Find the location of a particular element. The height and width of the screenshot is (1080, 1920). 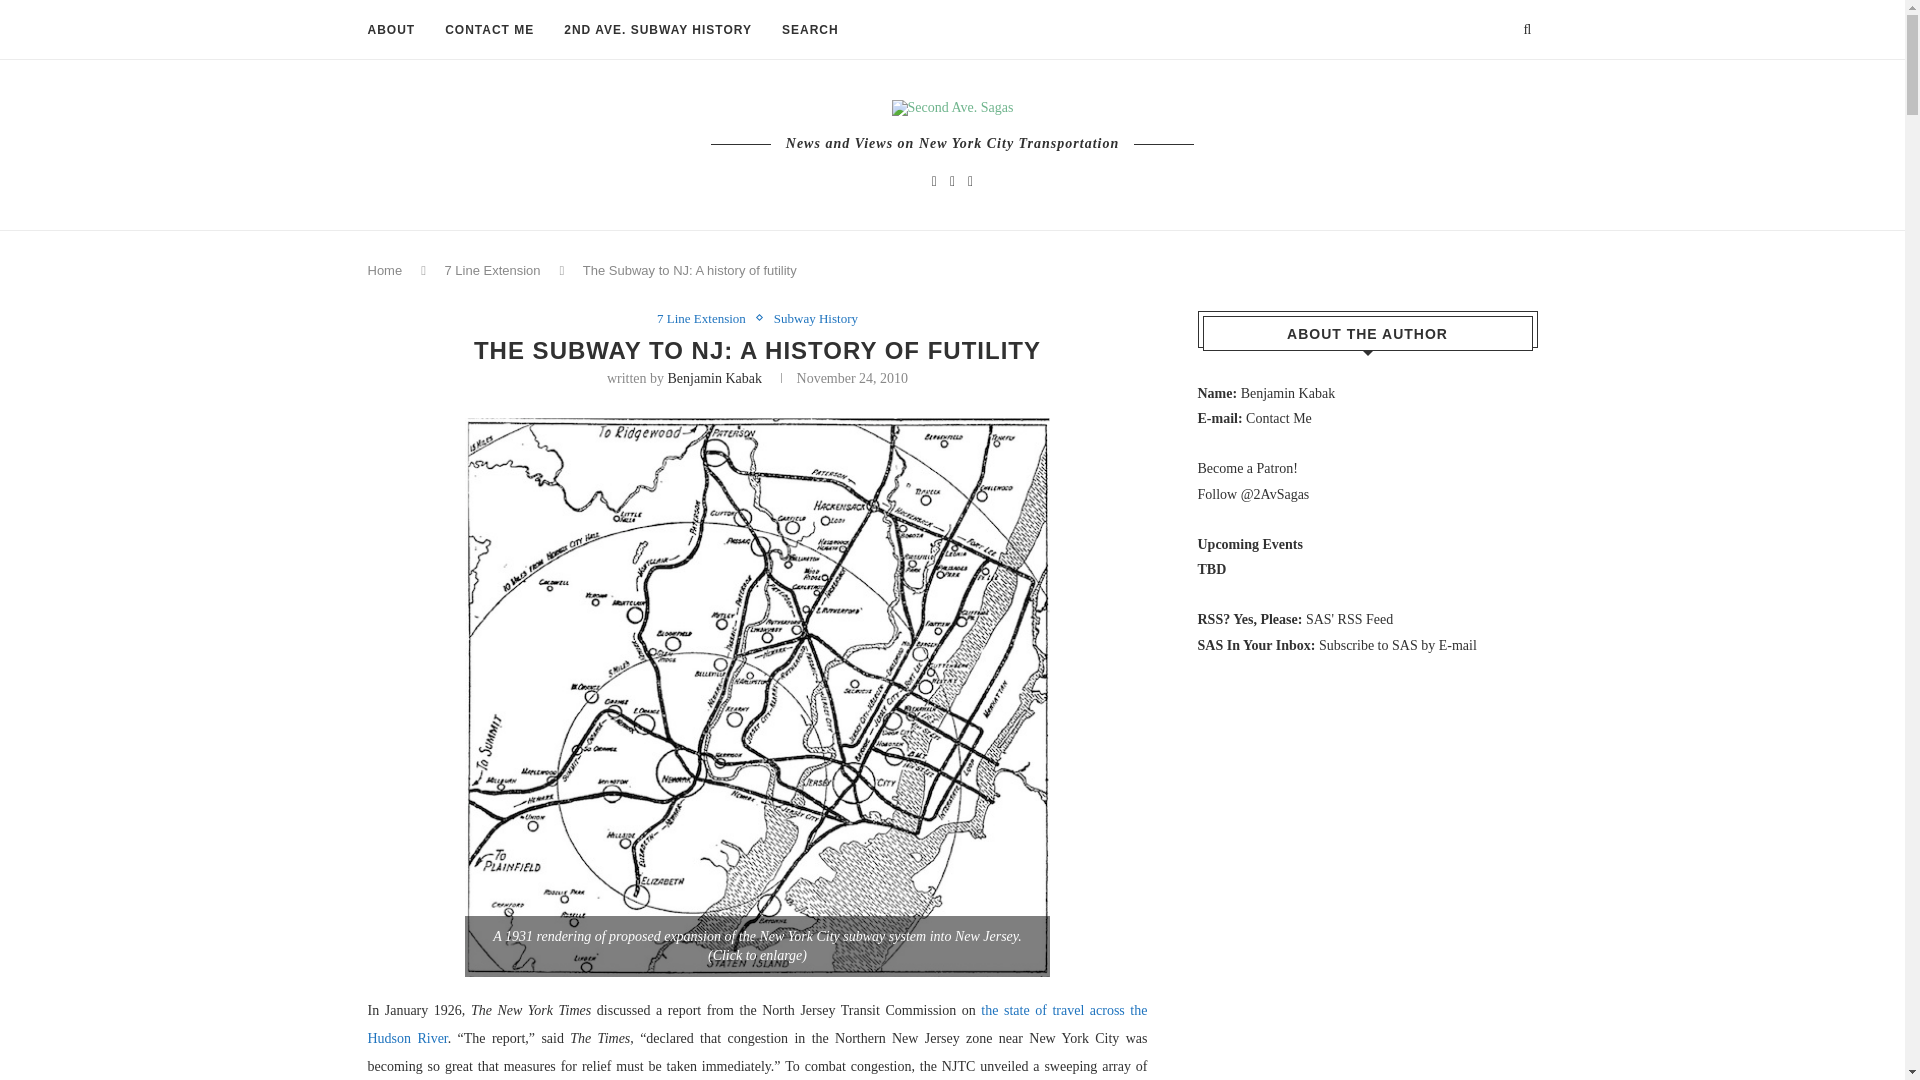

Benjamin Kabak is located at coordinates (715, 378).